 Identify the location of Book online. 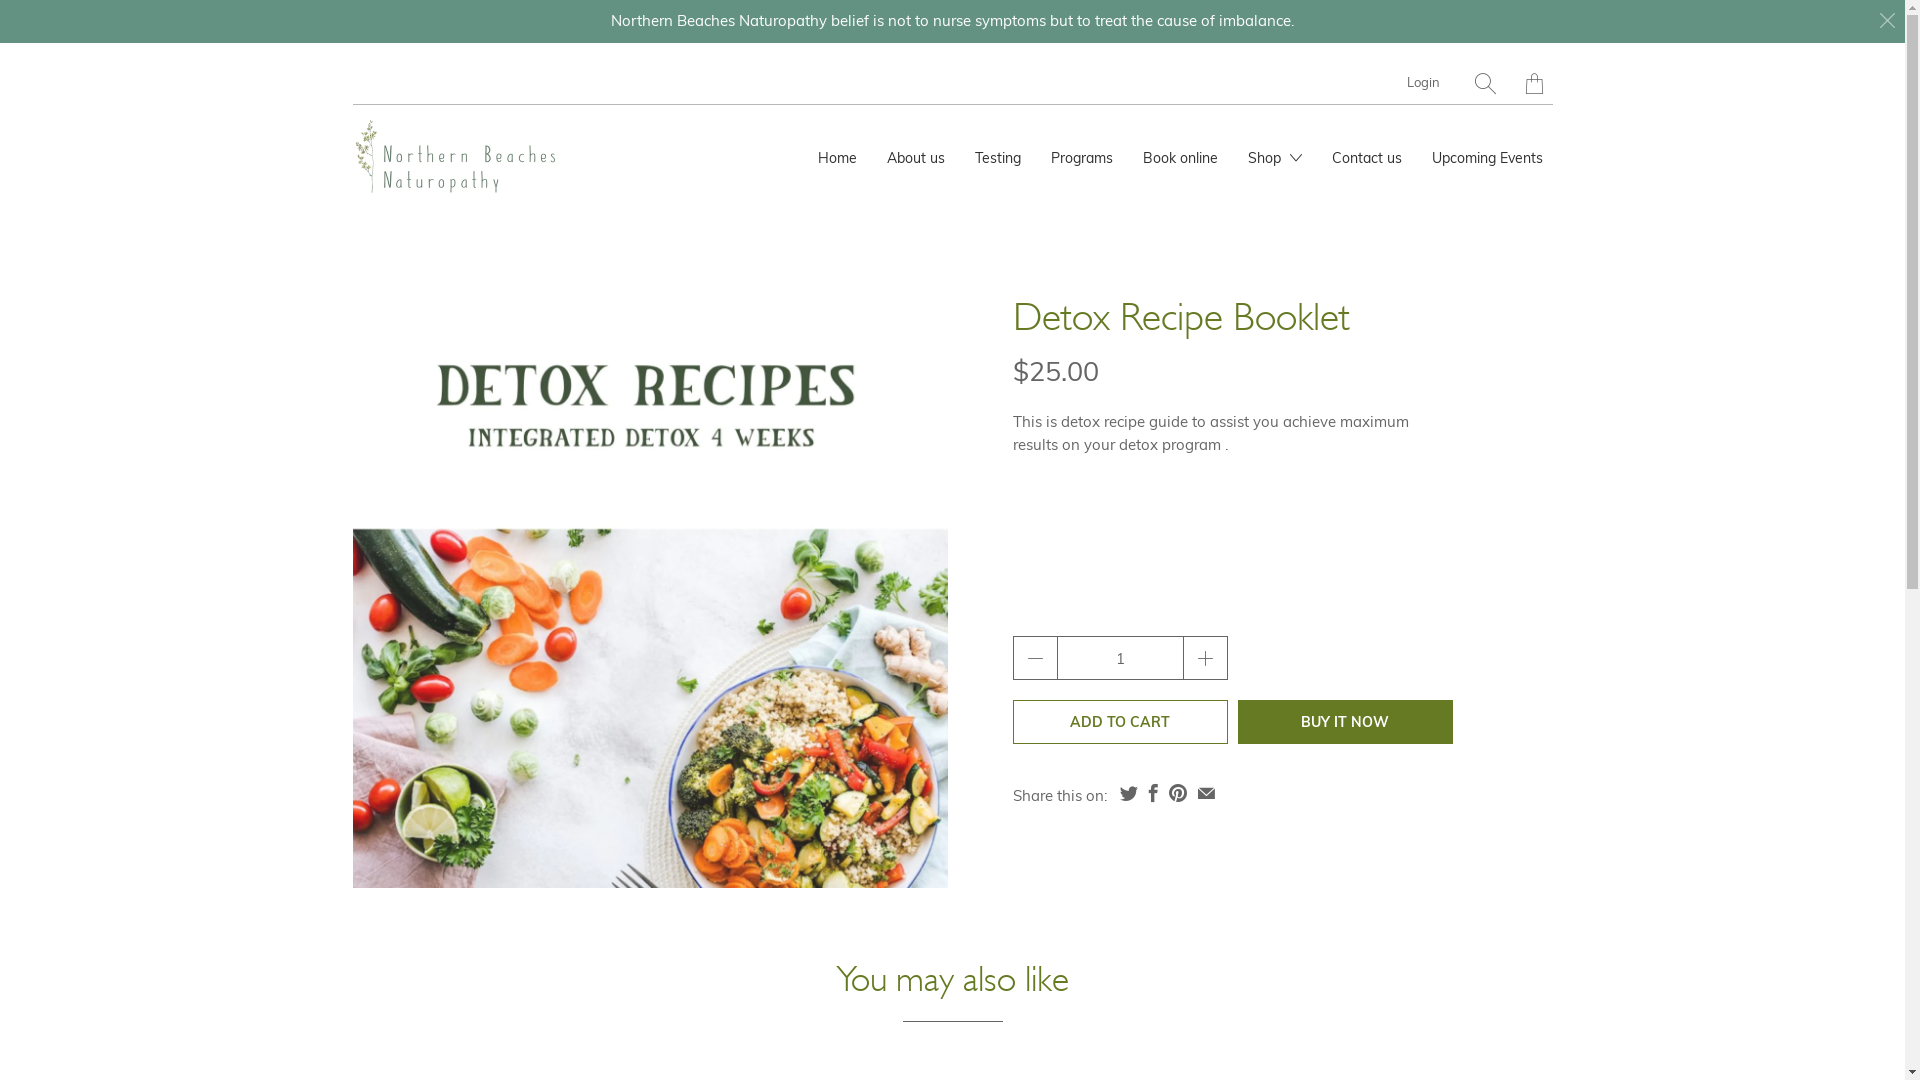
(1180, 158).